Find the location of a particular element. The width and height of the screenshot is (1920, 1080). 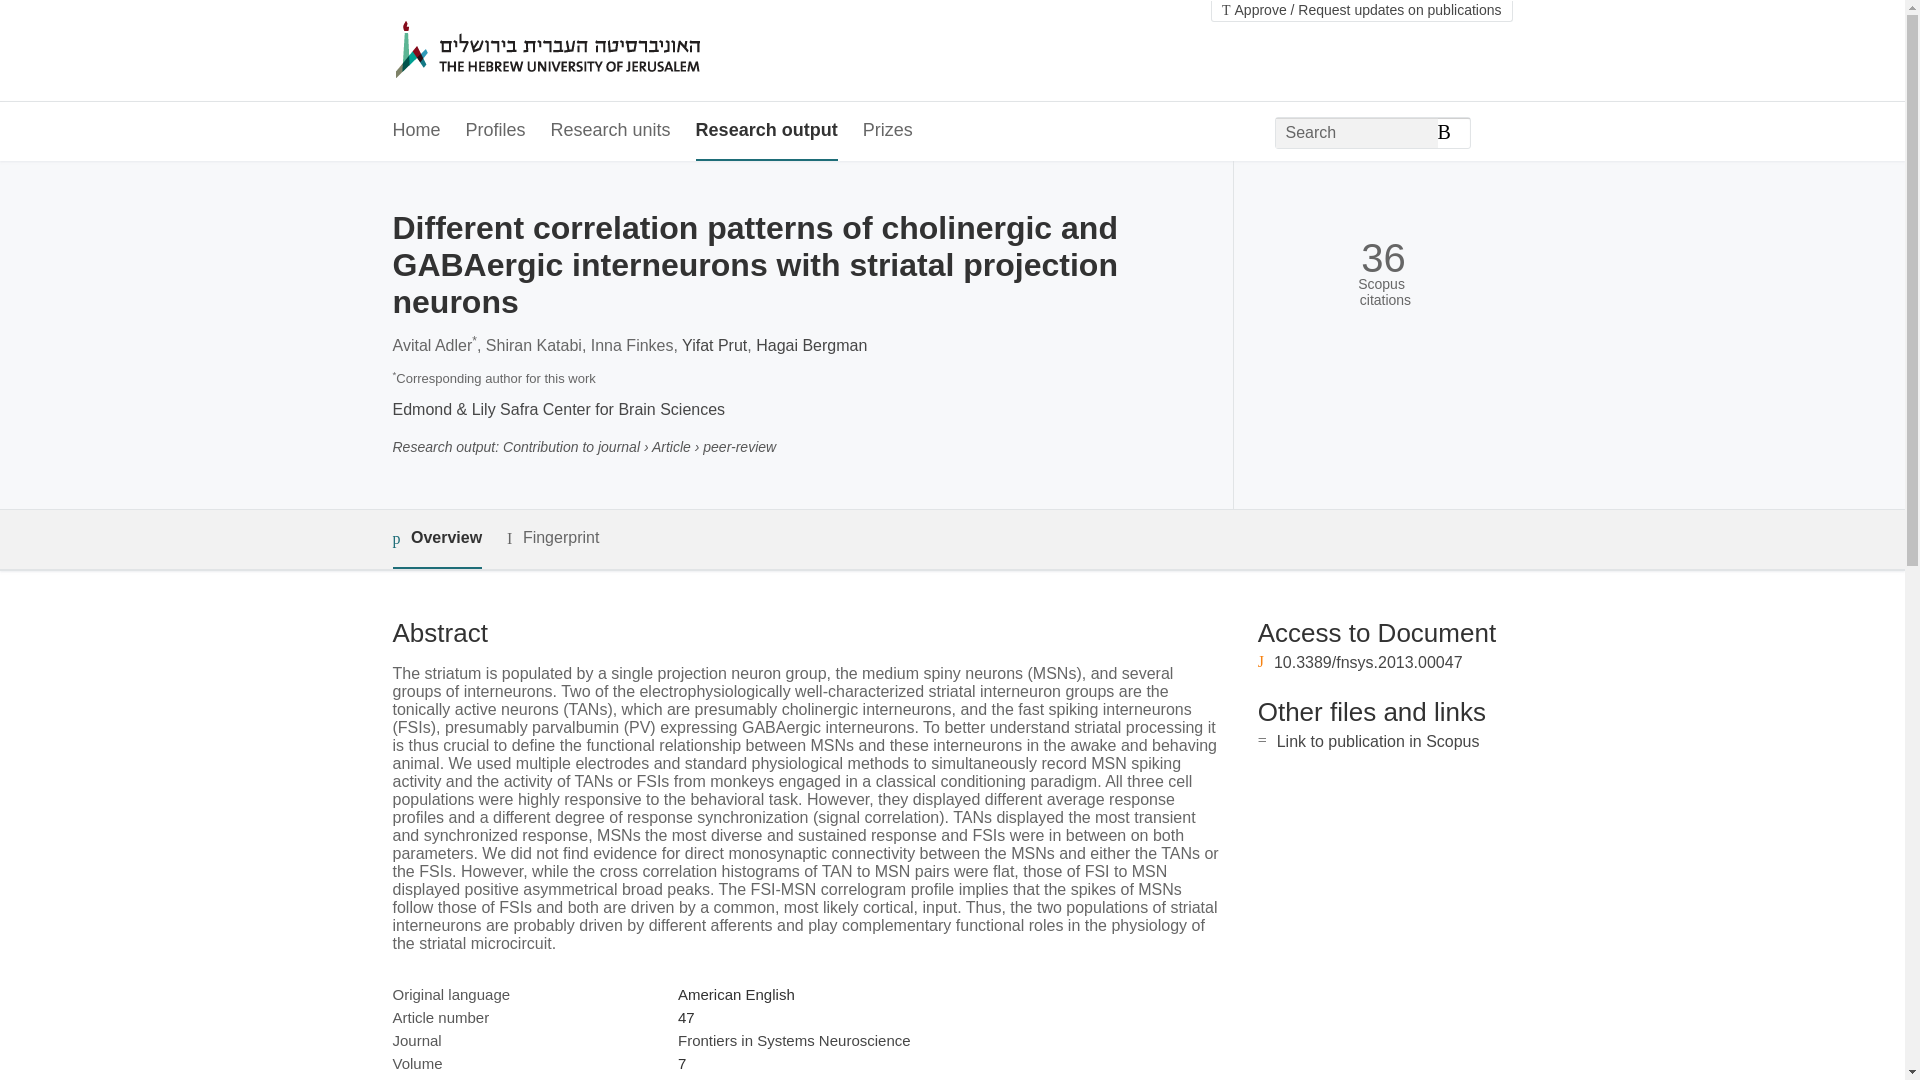

Research output is located at coordinates (766, 130).